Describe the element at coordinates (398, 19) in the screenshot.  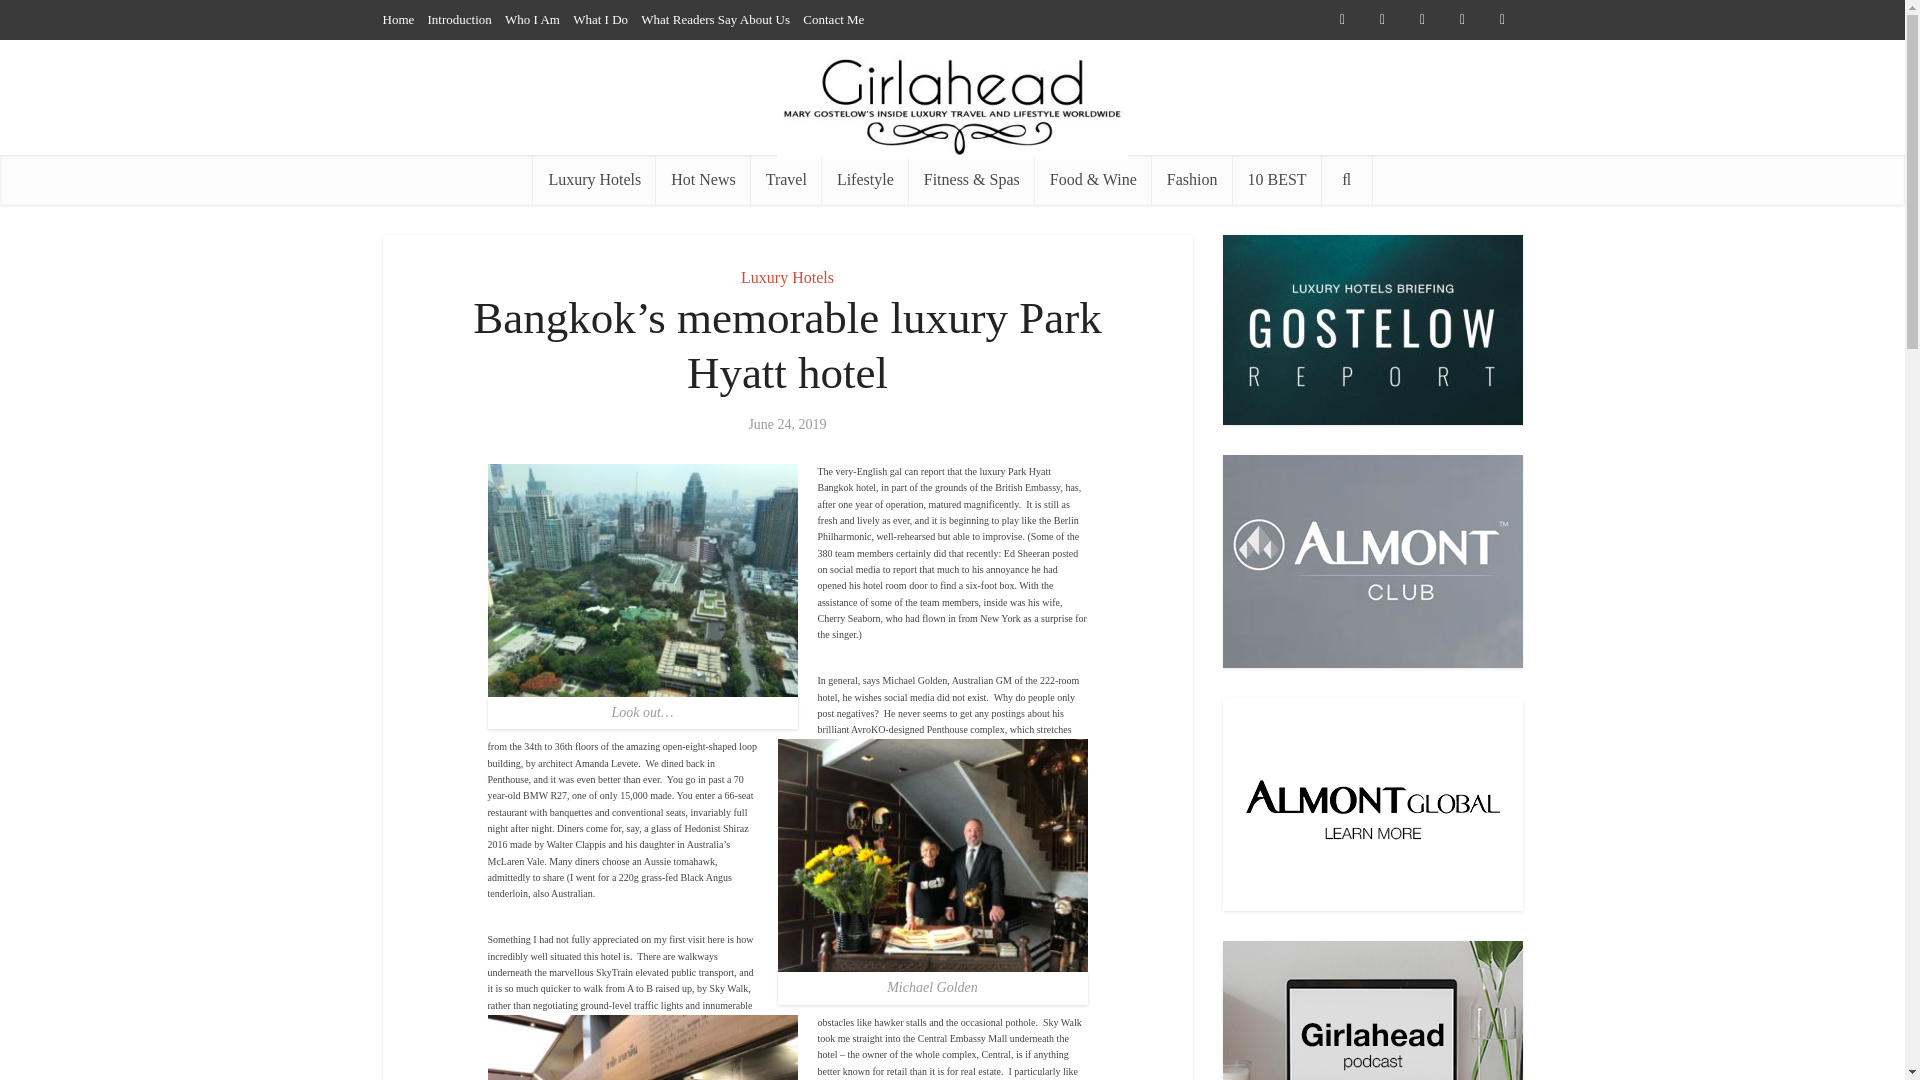
I see `Home` at that location.